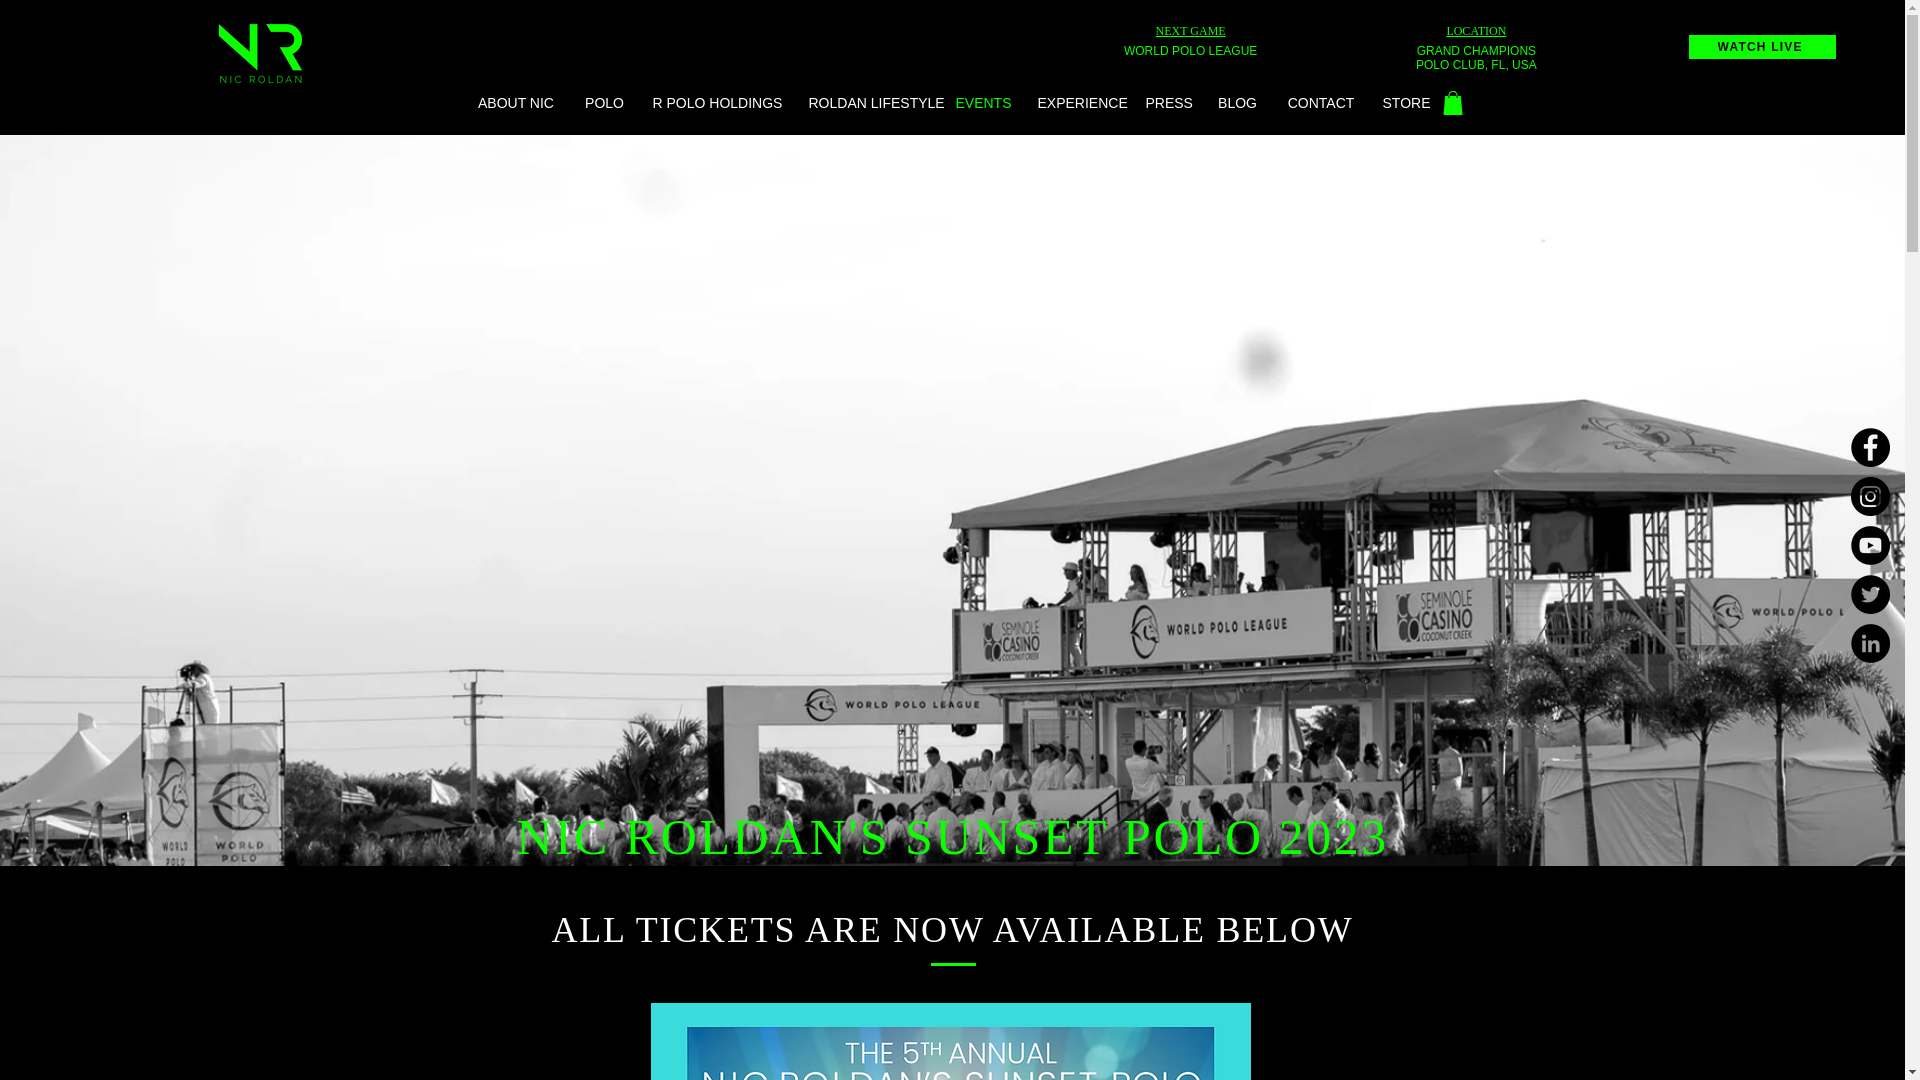  Describe the element at coordinates (869, 102) in the screenshot. I see `ROLDAN LIFESTYLE` at that location.